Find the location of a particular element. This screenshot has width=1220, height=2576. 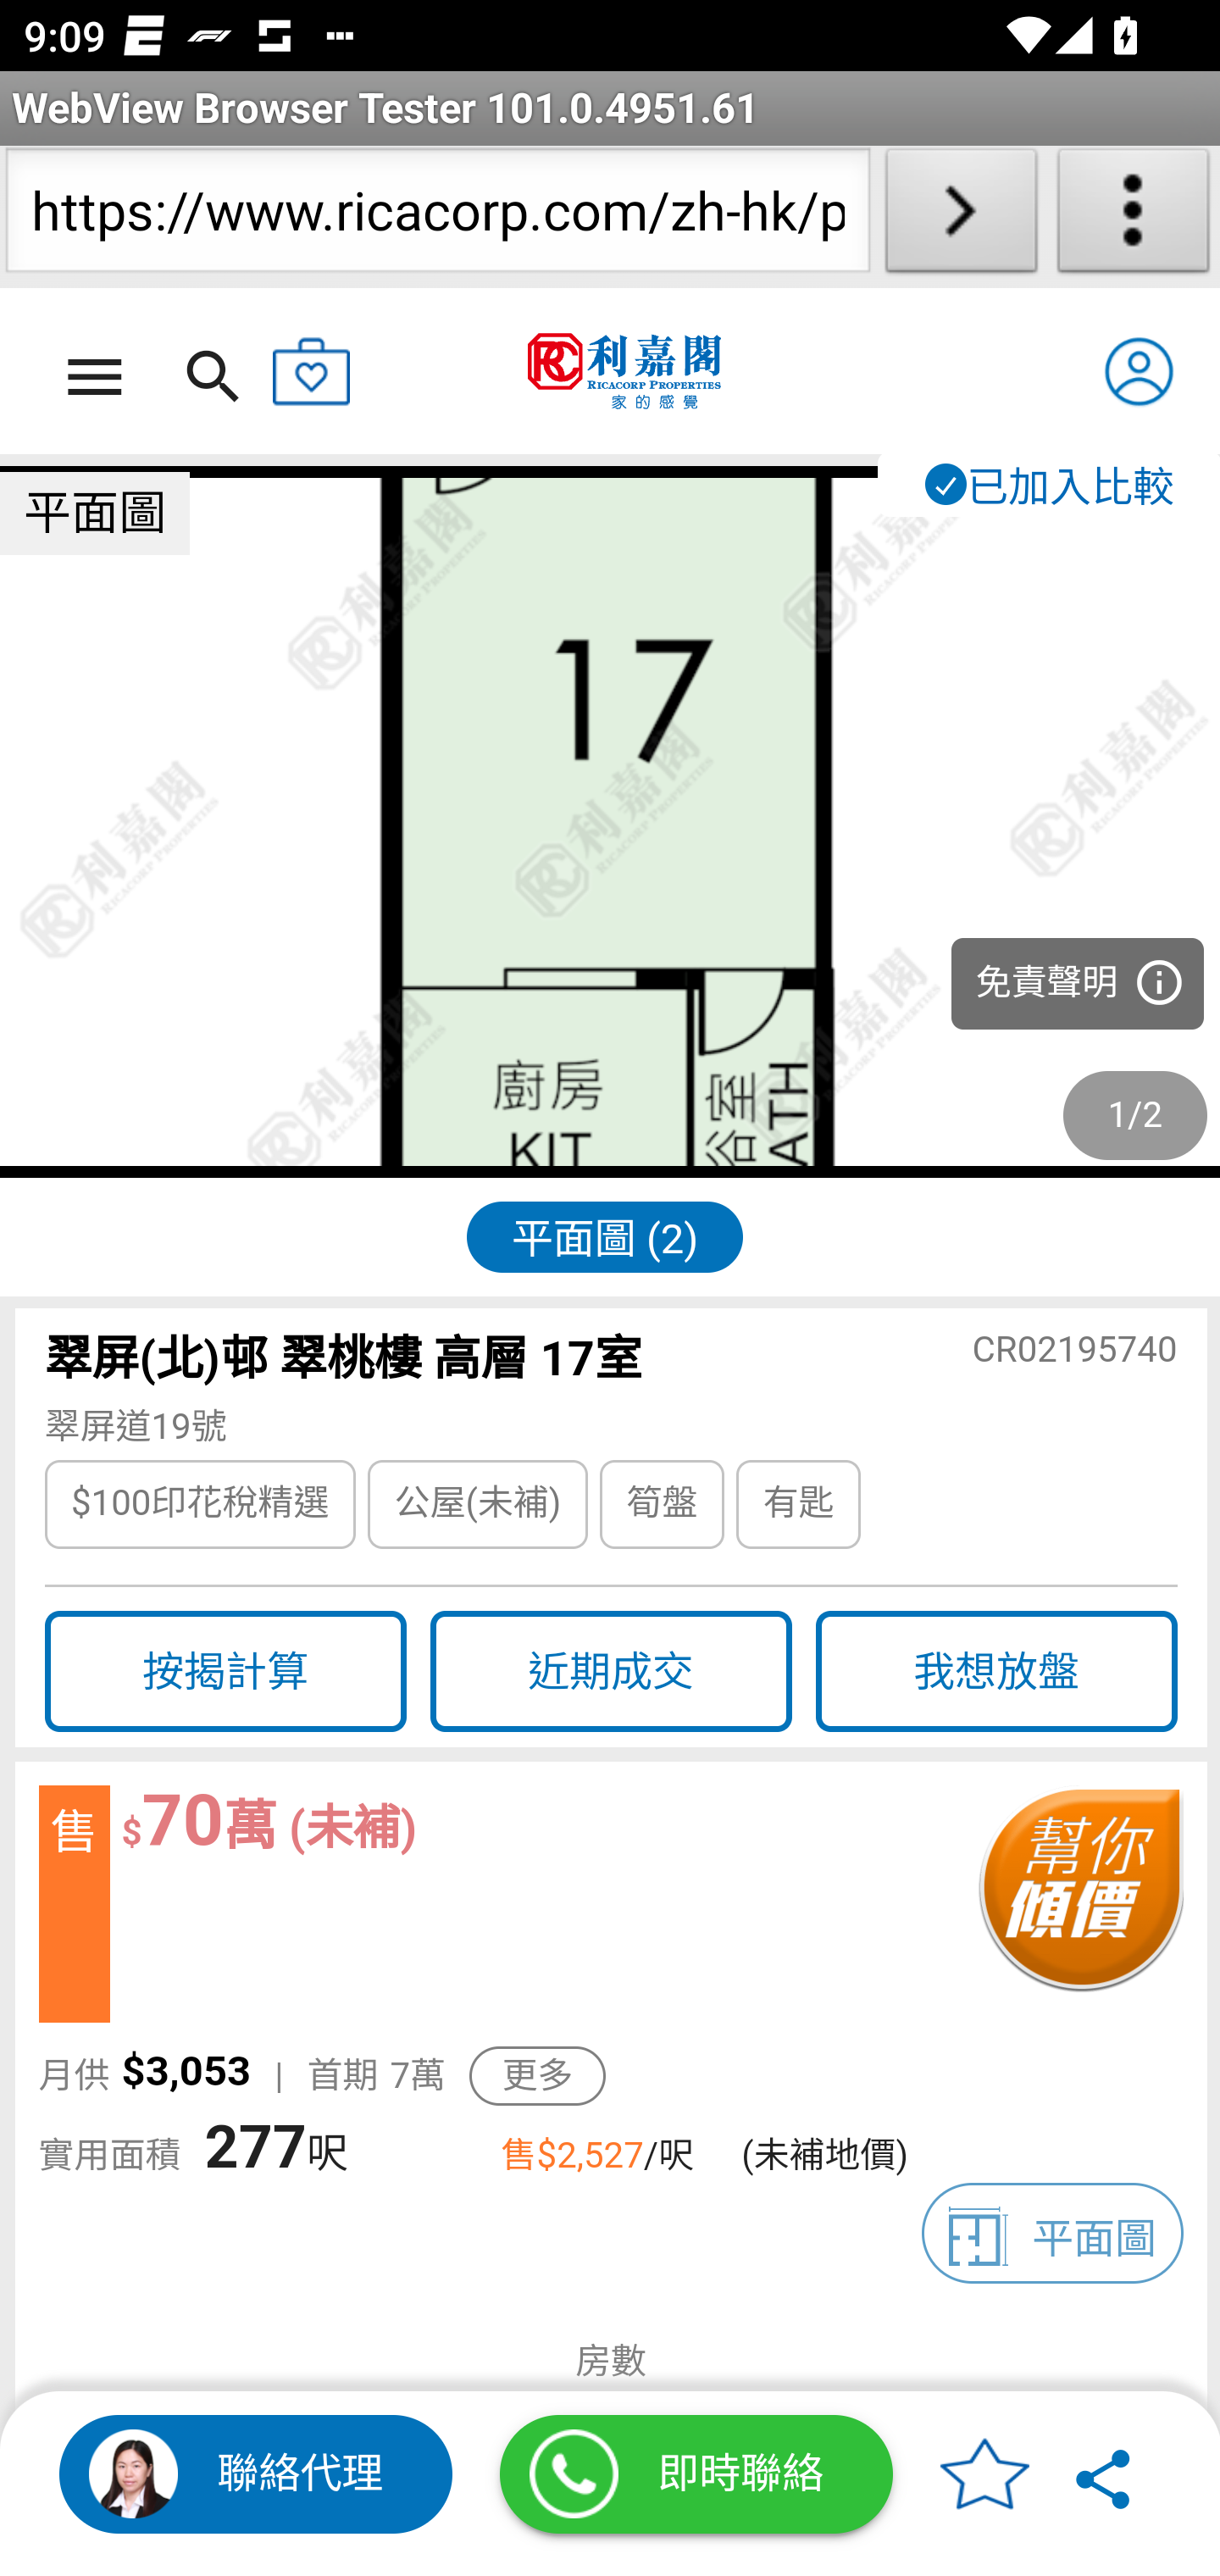

negotiation is located at coordinates (1079, 1905).